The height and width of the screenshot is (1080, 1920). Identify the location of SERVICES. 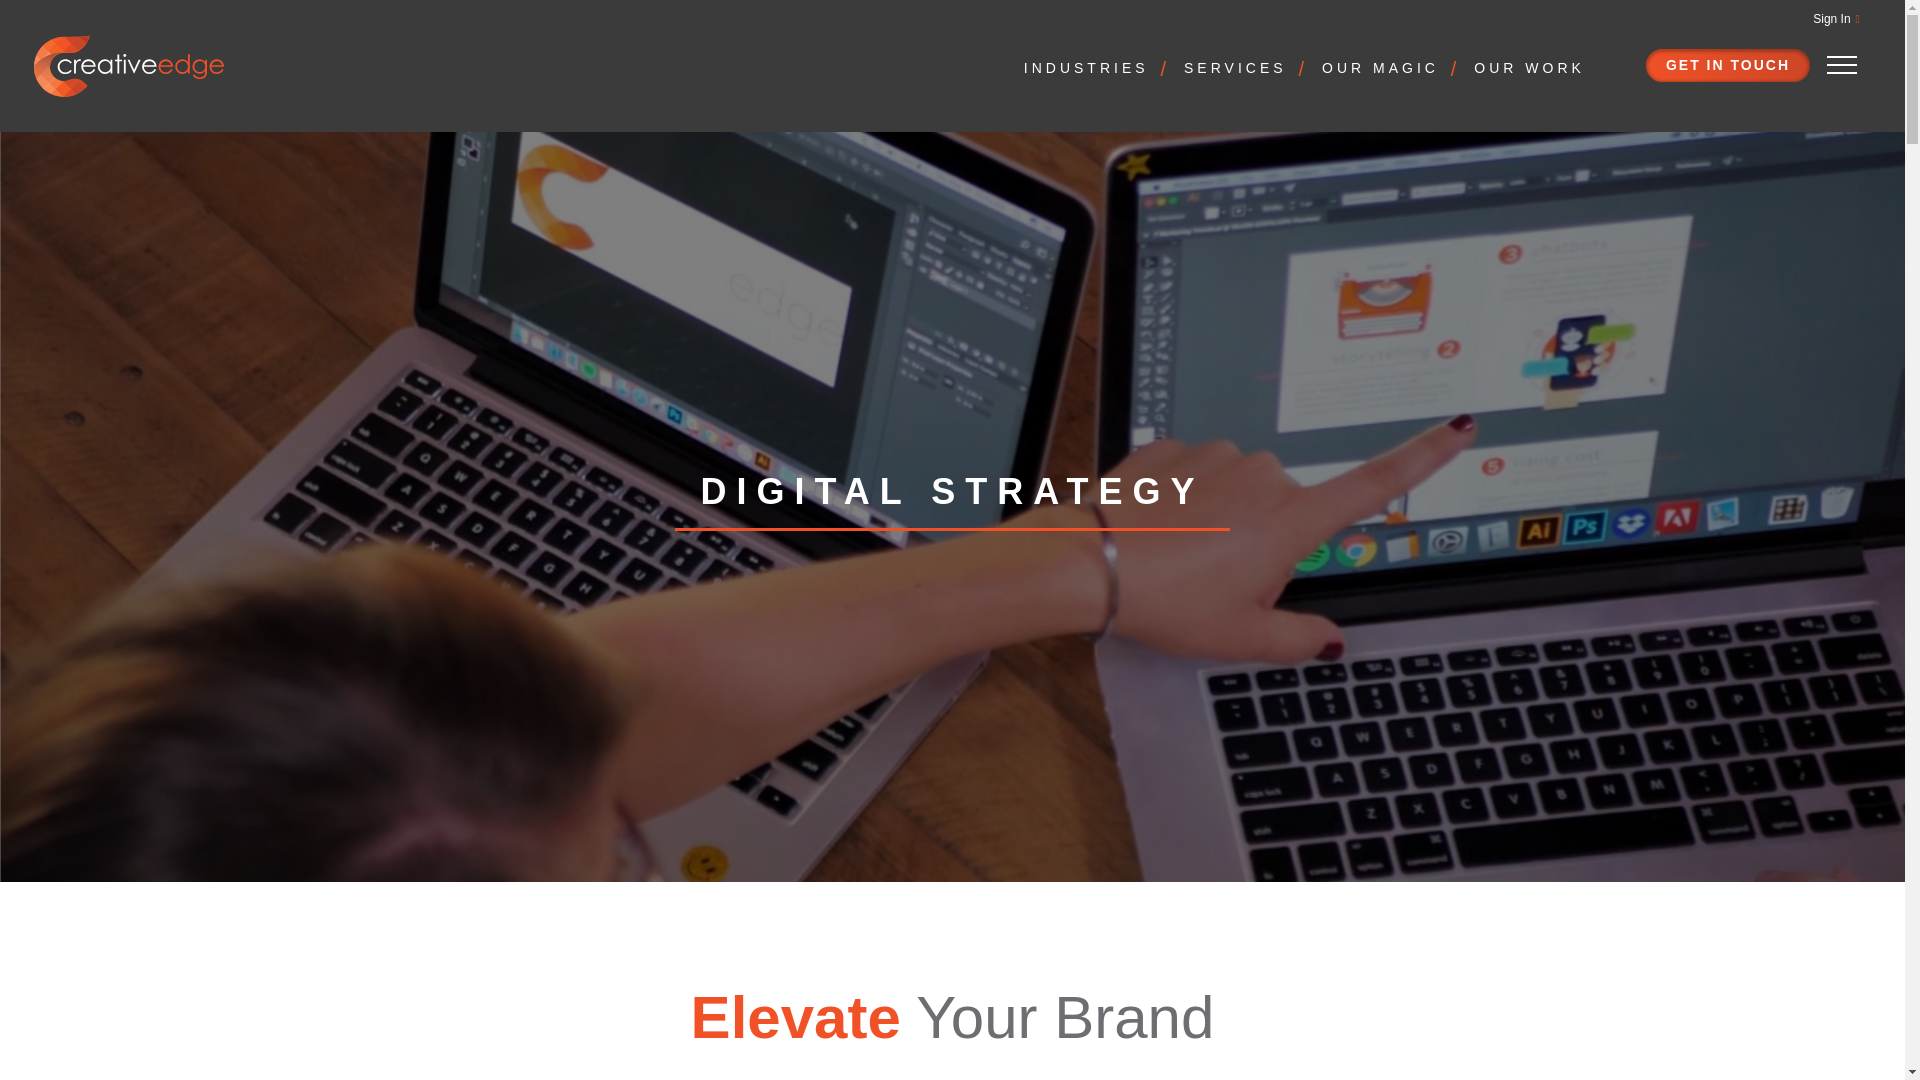
(1244, 66).